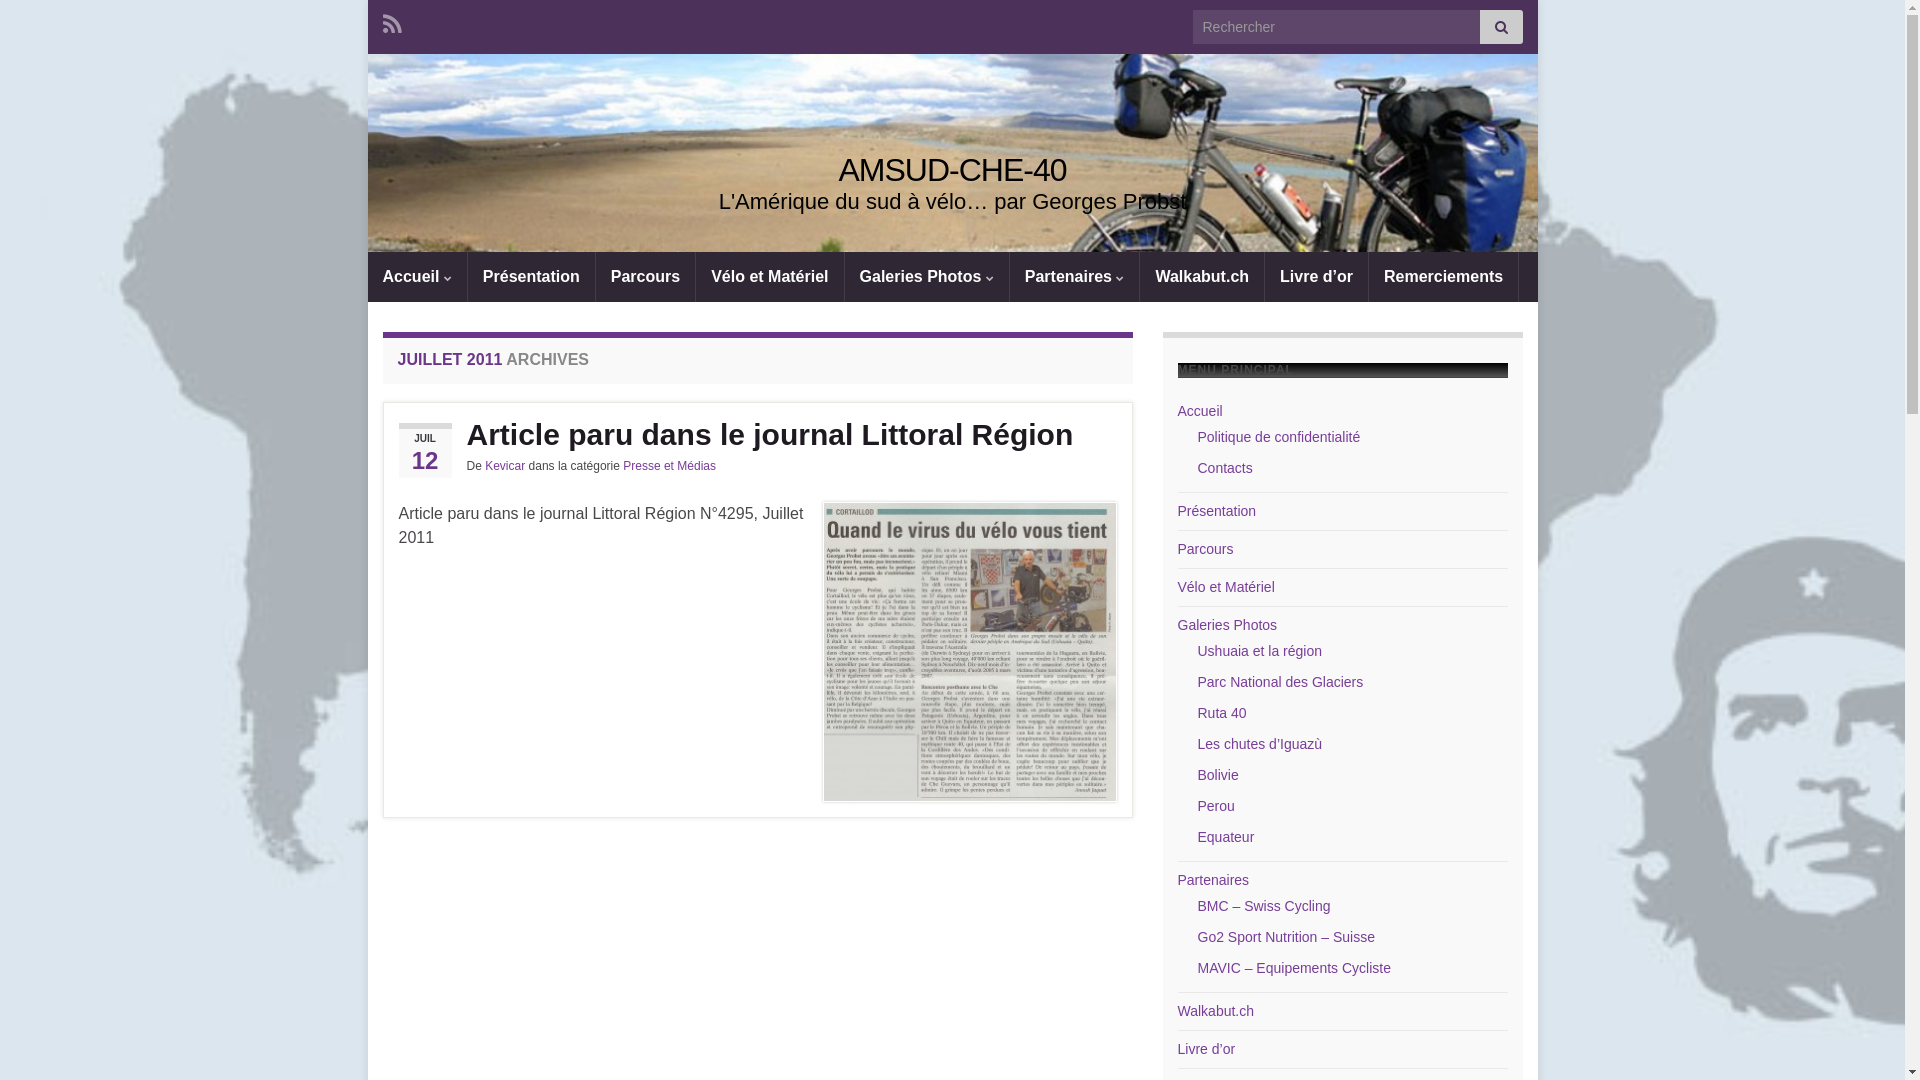 This screenshot has width=1920, height=1080. Describe the element at coordinates (1218, 775) in the screenshot. I see `Bolivie` at that location.